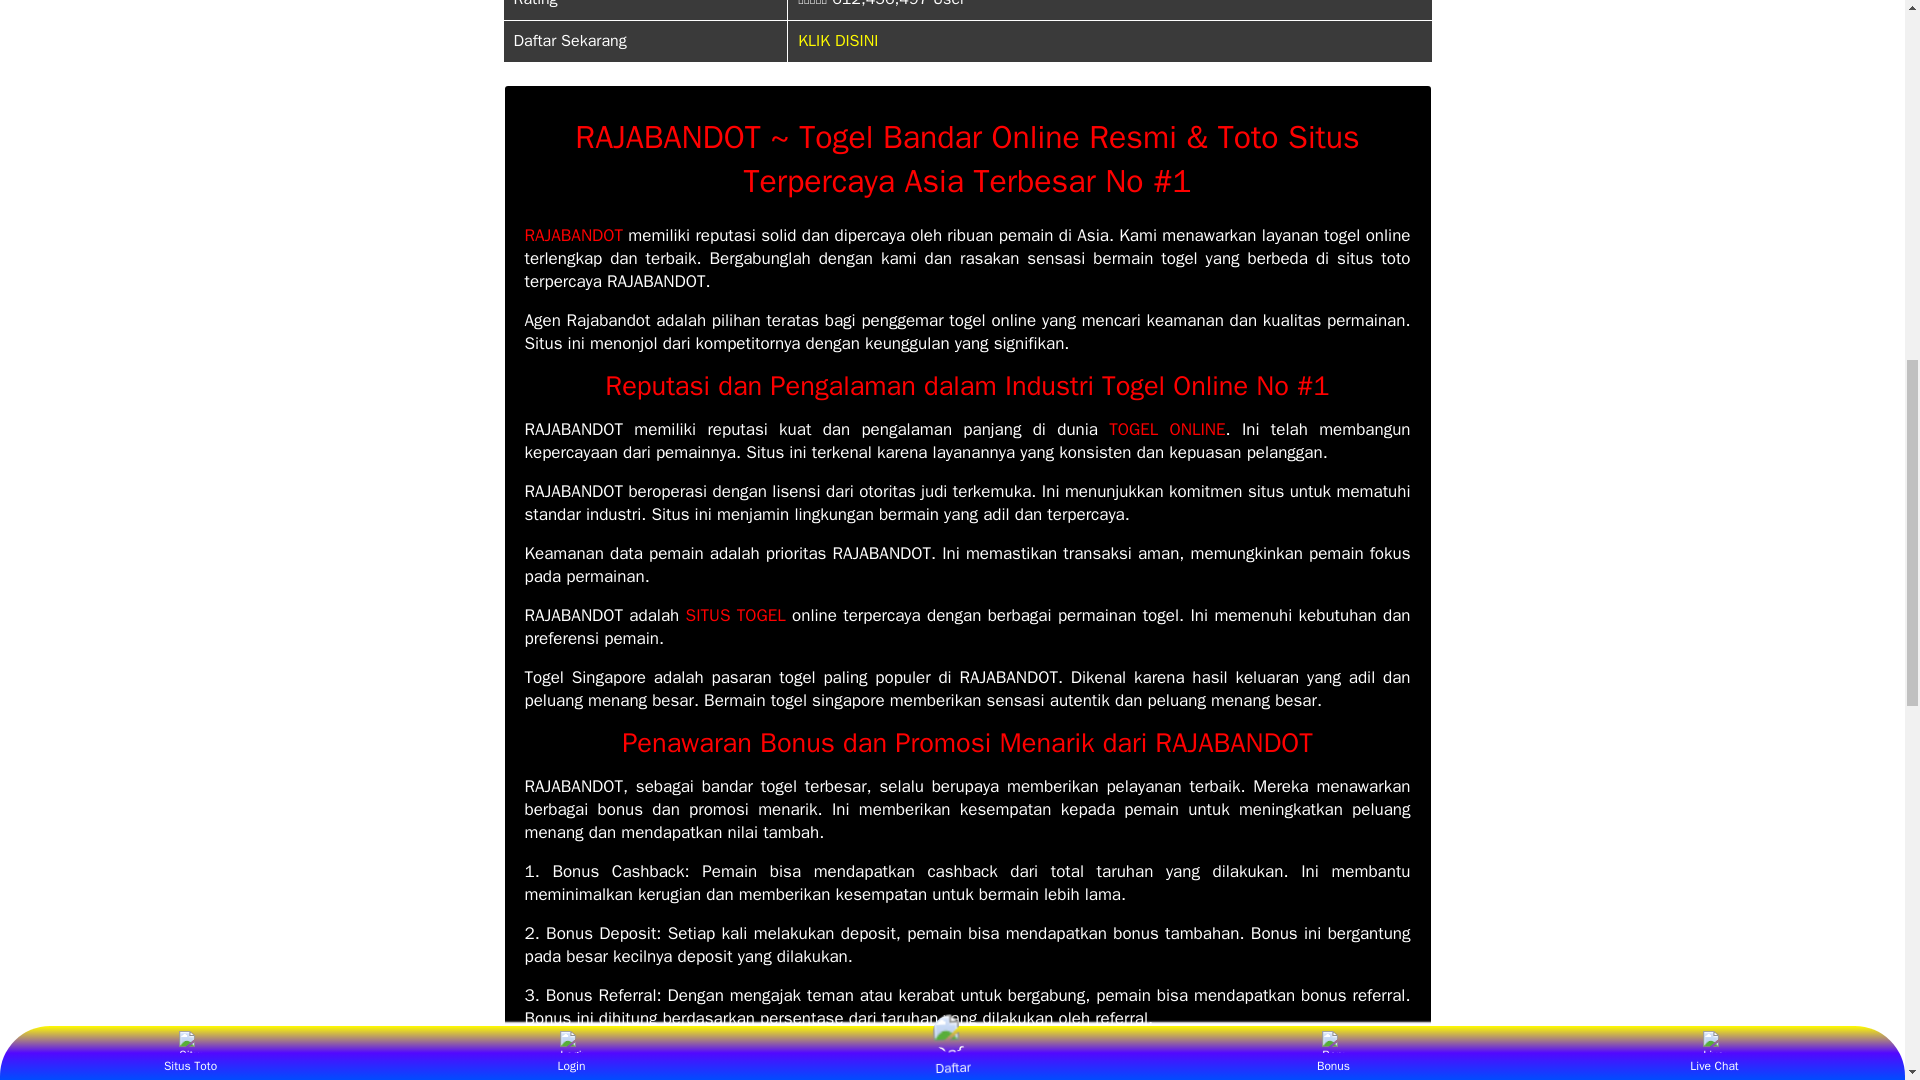  I want to click on RAJABANDOT, so click(573, 235).